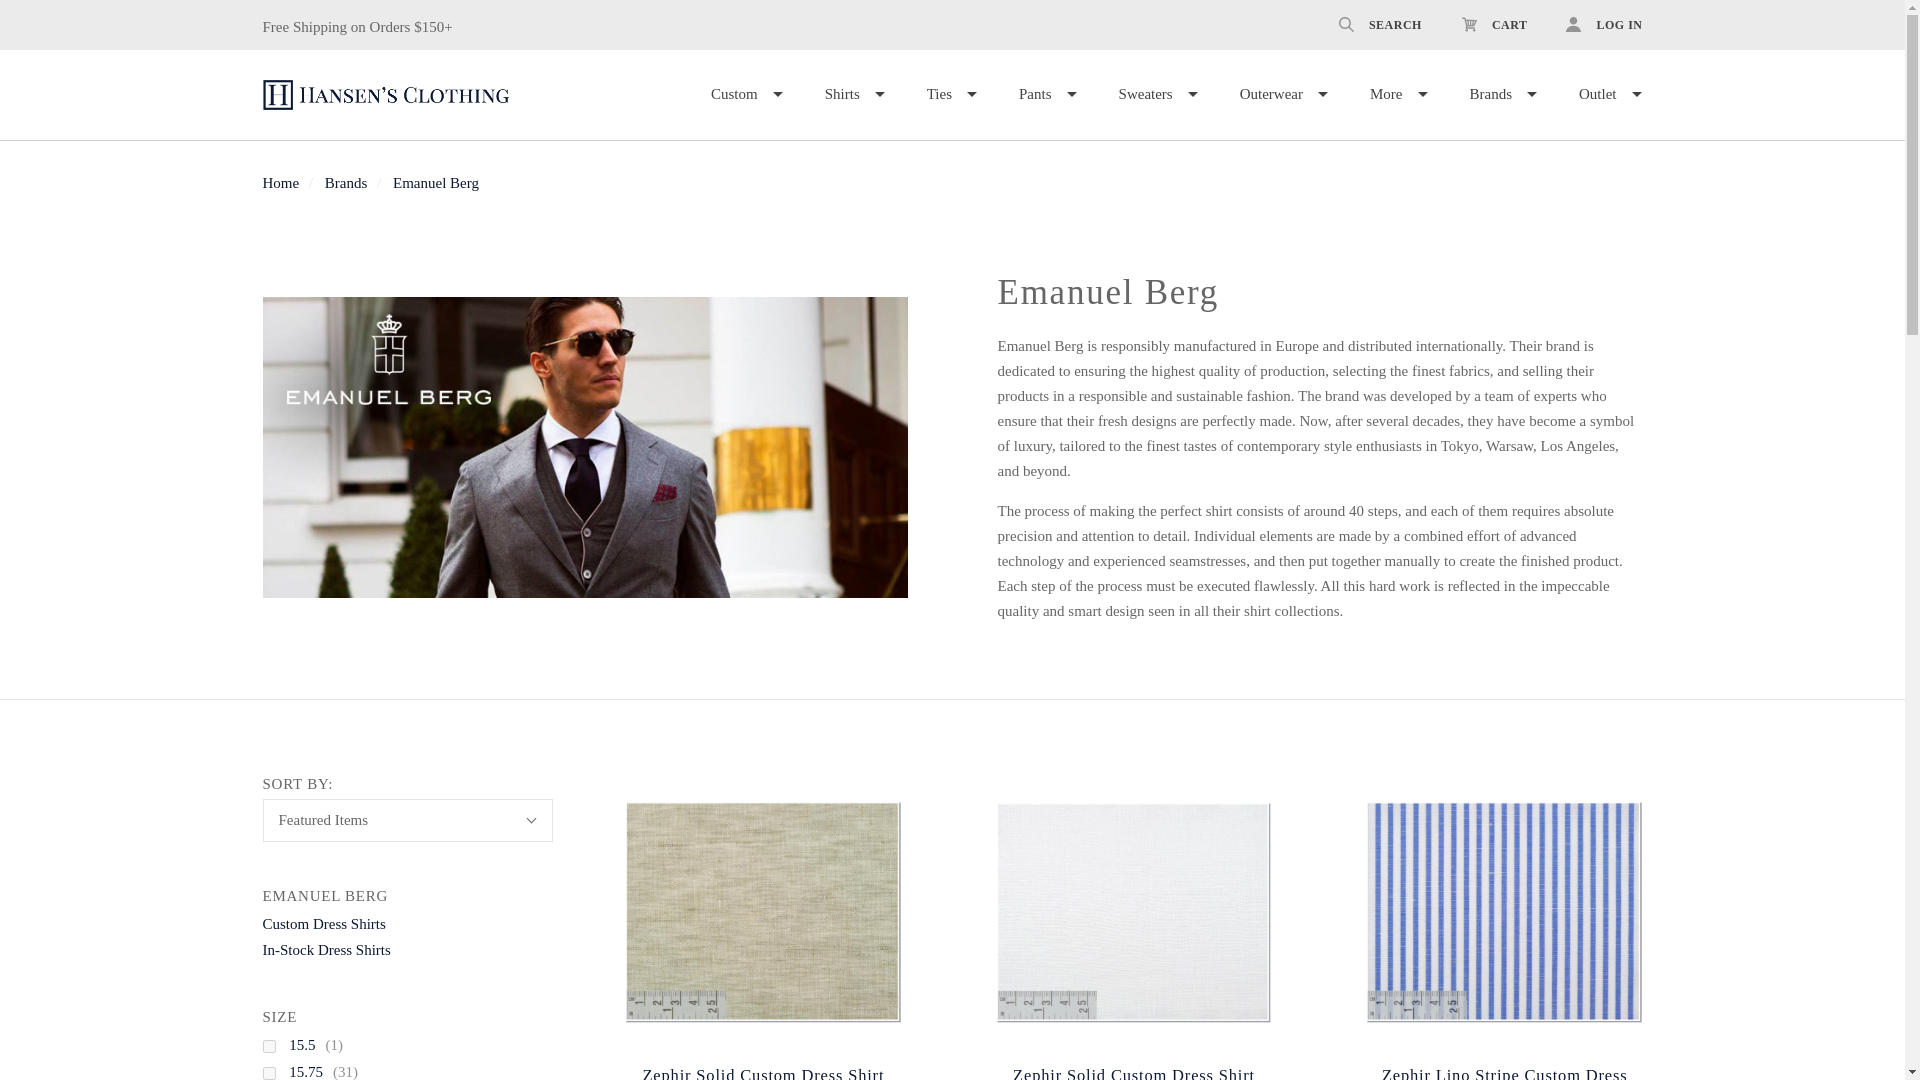 This screenshot has width=1920, height=1080. I want to click on Custom, so click(746, 94).